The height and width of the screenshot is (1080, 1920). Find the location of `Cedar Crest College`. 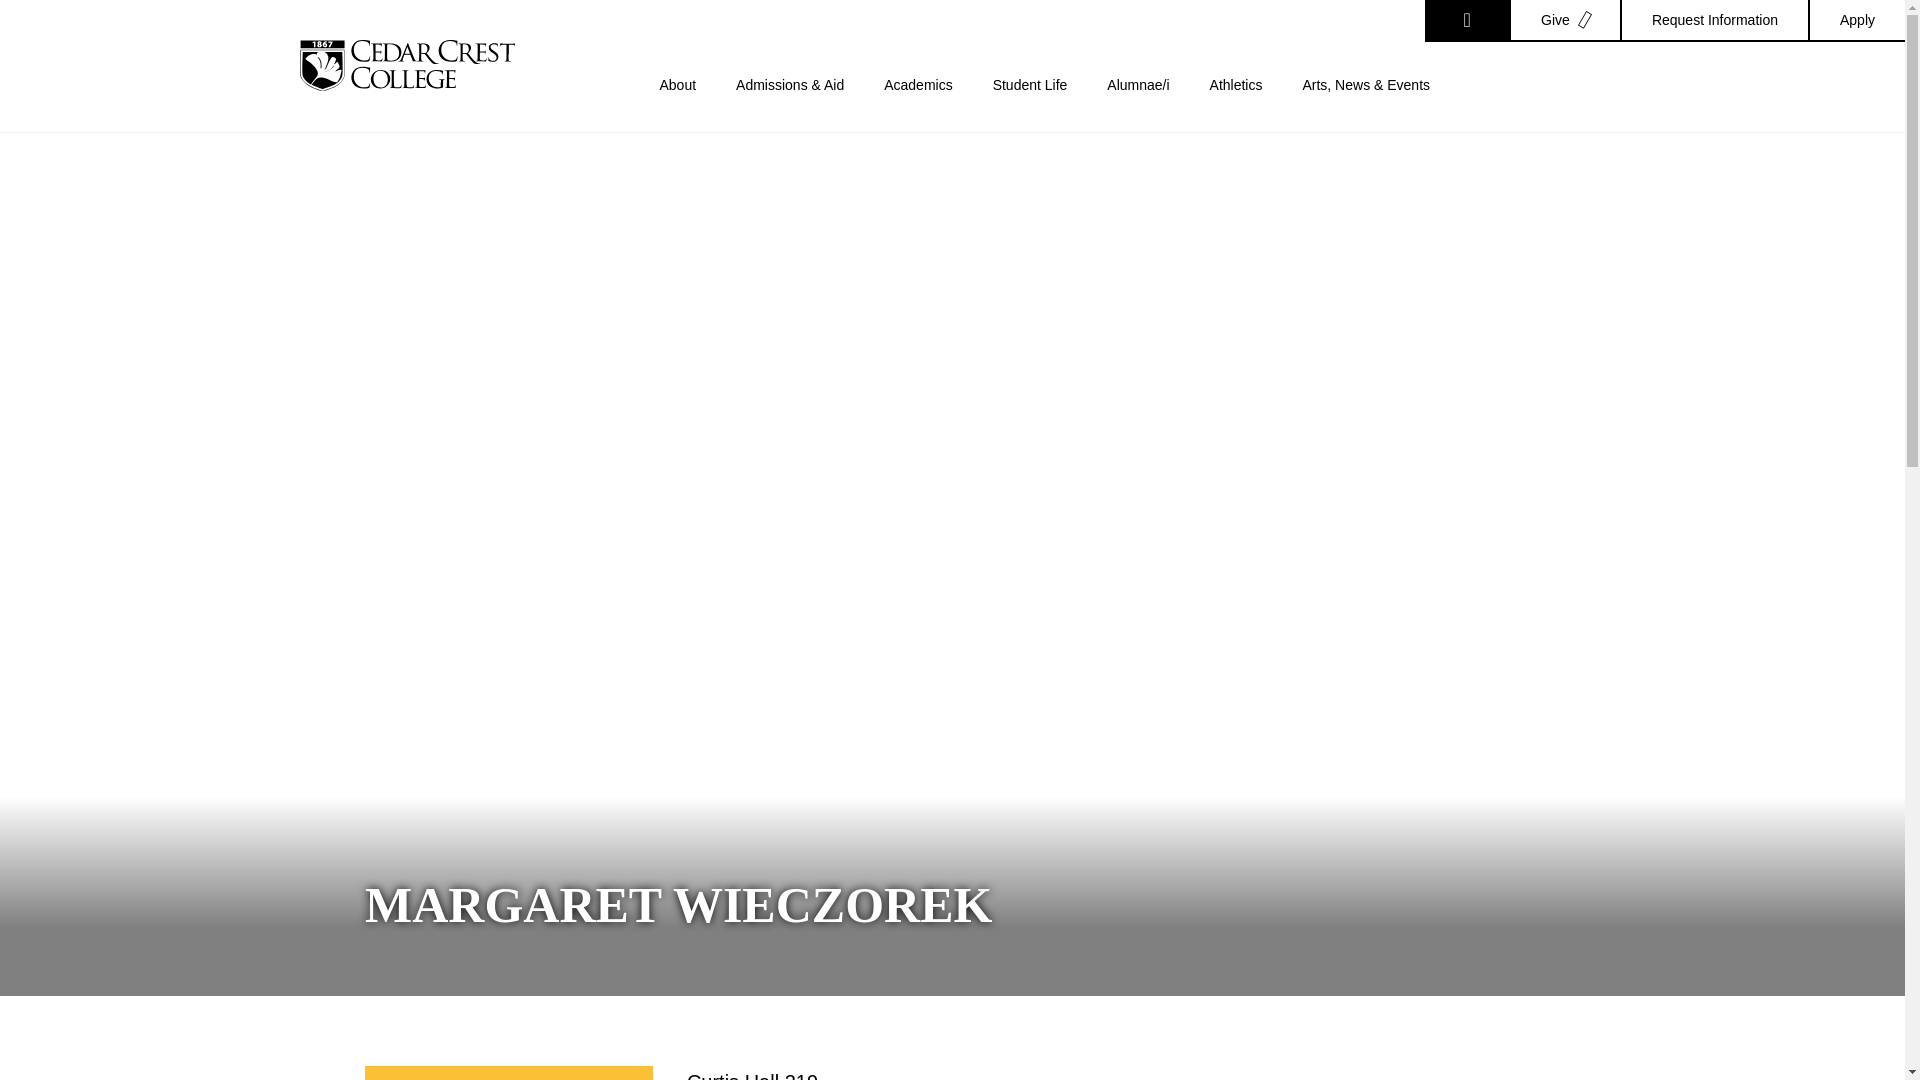

Cedar Crest College is located at coordinates (406, 64).